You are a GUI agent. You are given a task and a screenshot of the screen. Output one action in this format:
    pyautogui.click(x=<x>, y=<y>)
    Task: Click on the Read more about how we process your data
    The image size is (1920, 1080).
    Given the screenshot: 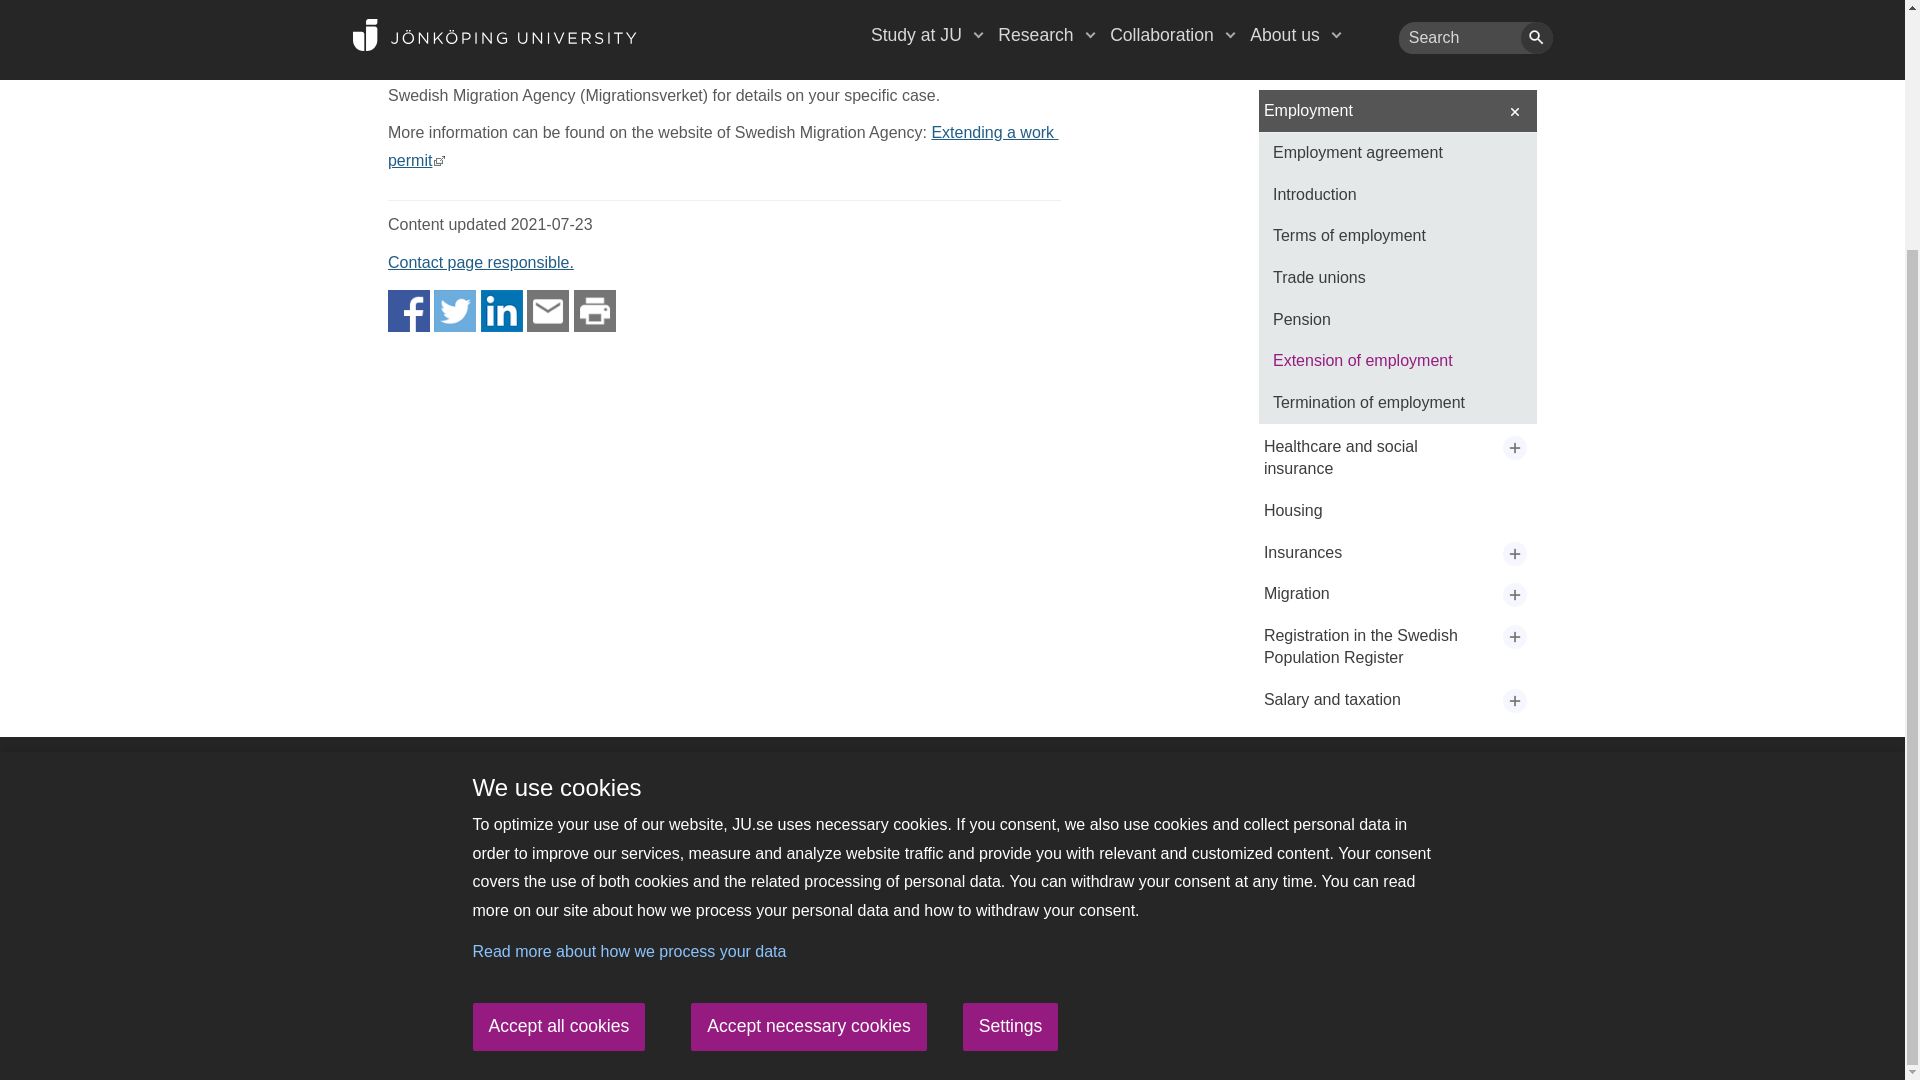 What is the action you would take?
    pyautogui.click(x=628, y=639)
    